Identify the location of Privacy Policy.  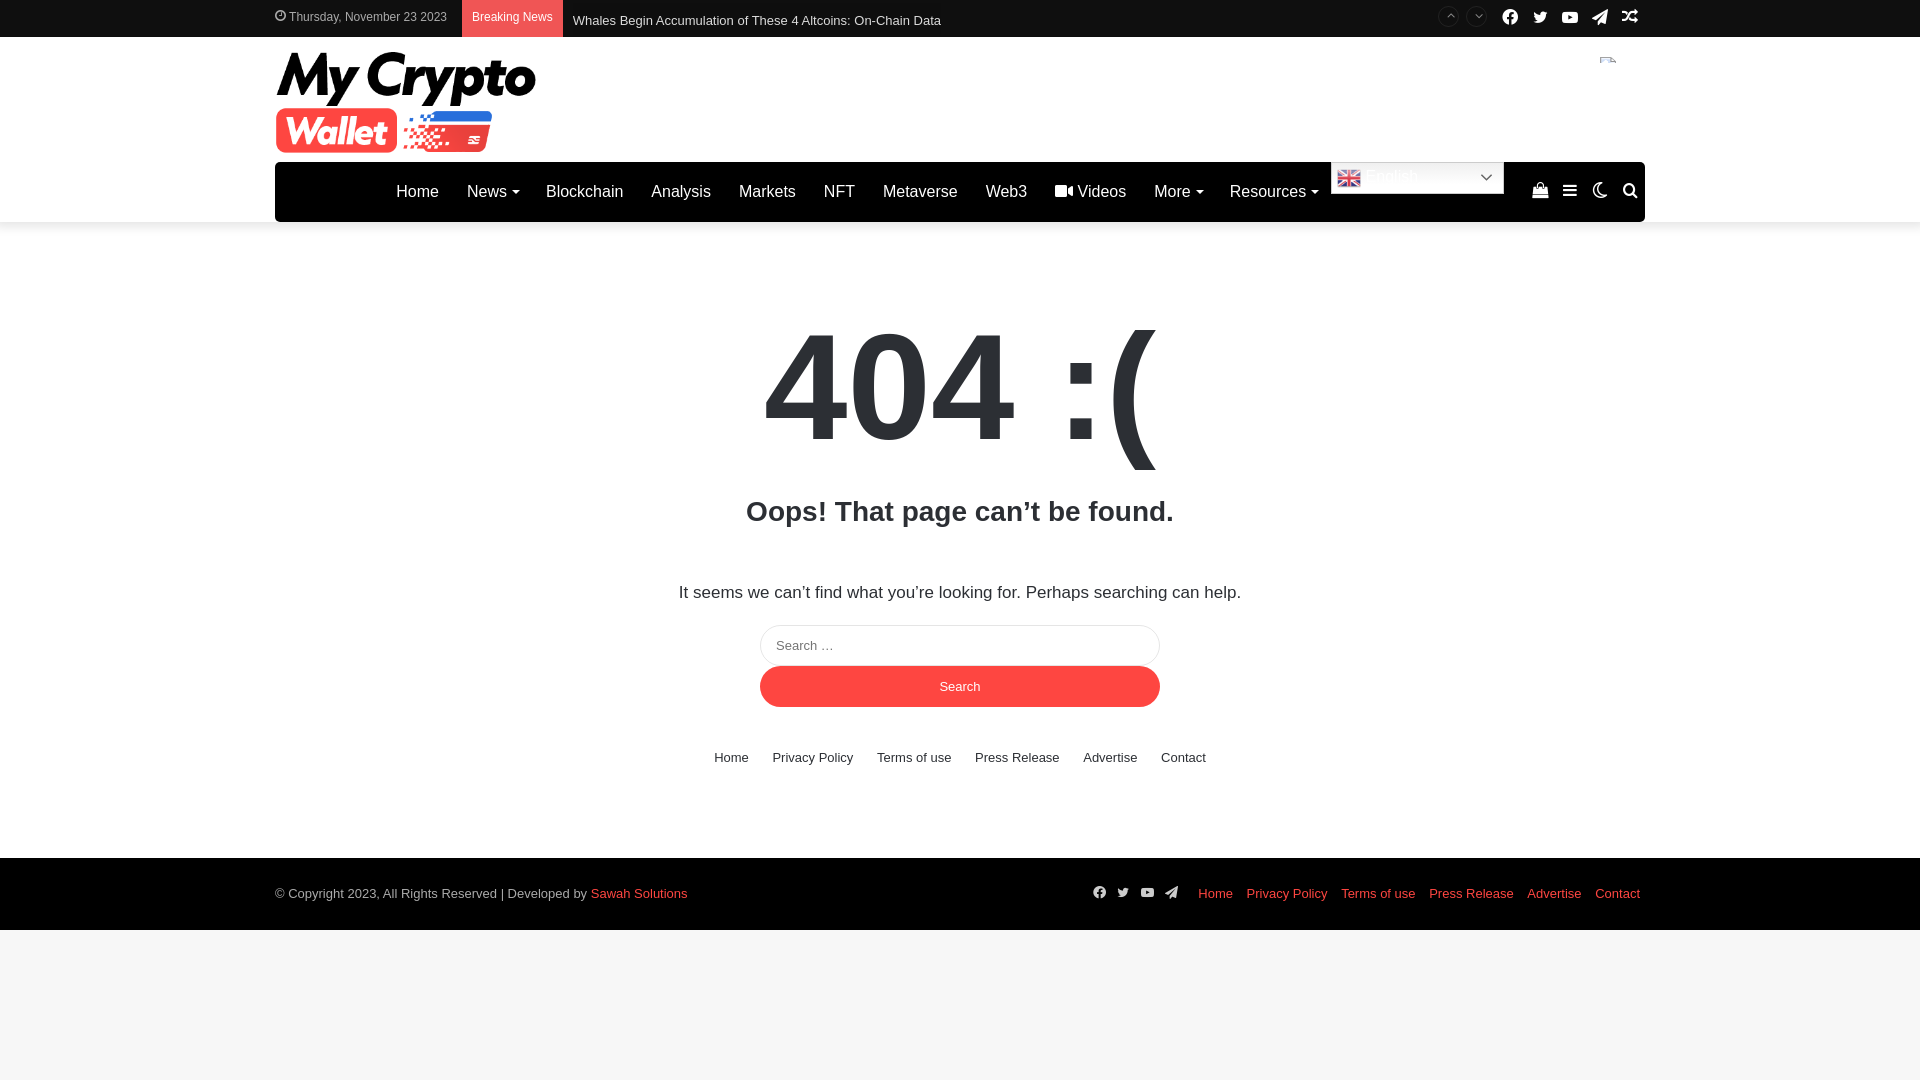
(812, 758).